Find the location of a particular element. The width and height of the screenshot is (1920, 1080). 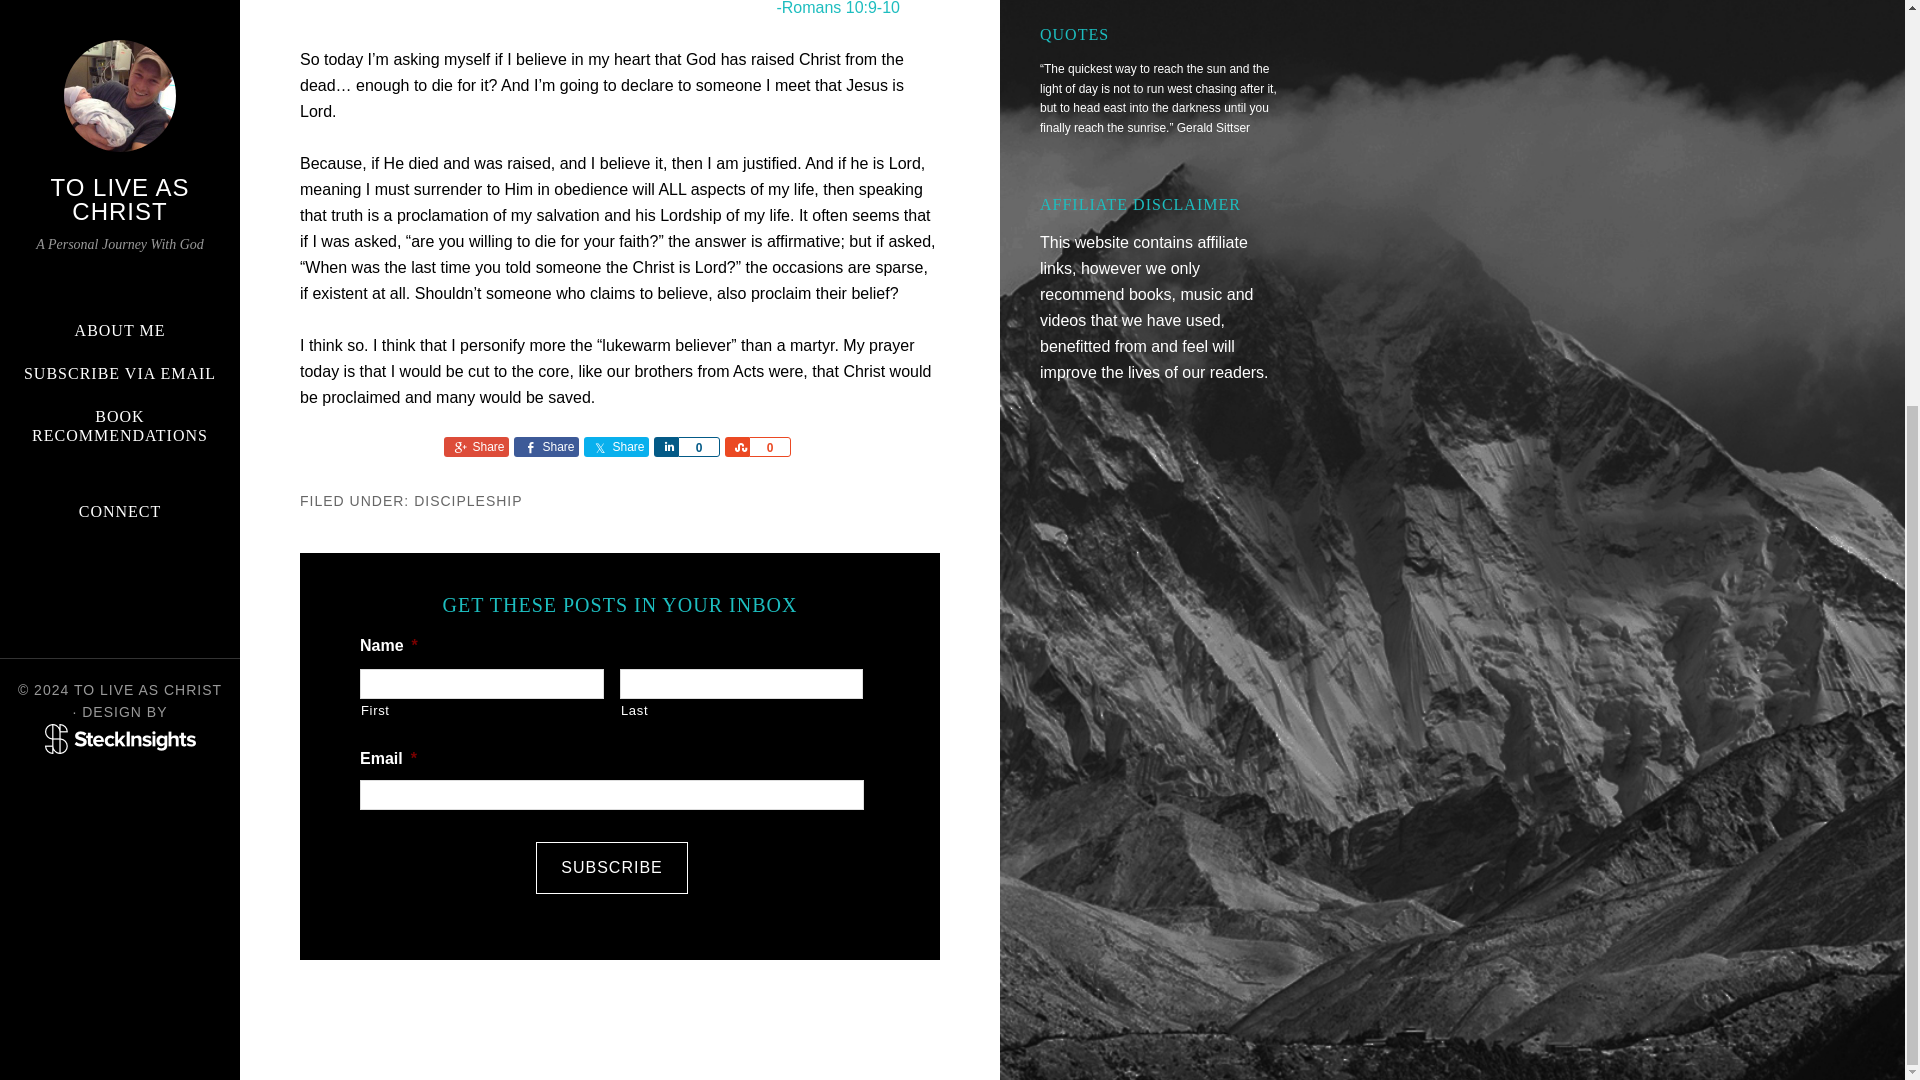

Subscribe is located at coordinates (611, 868).